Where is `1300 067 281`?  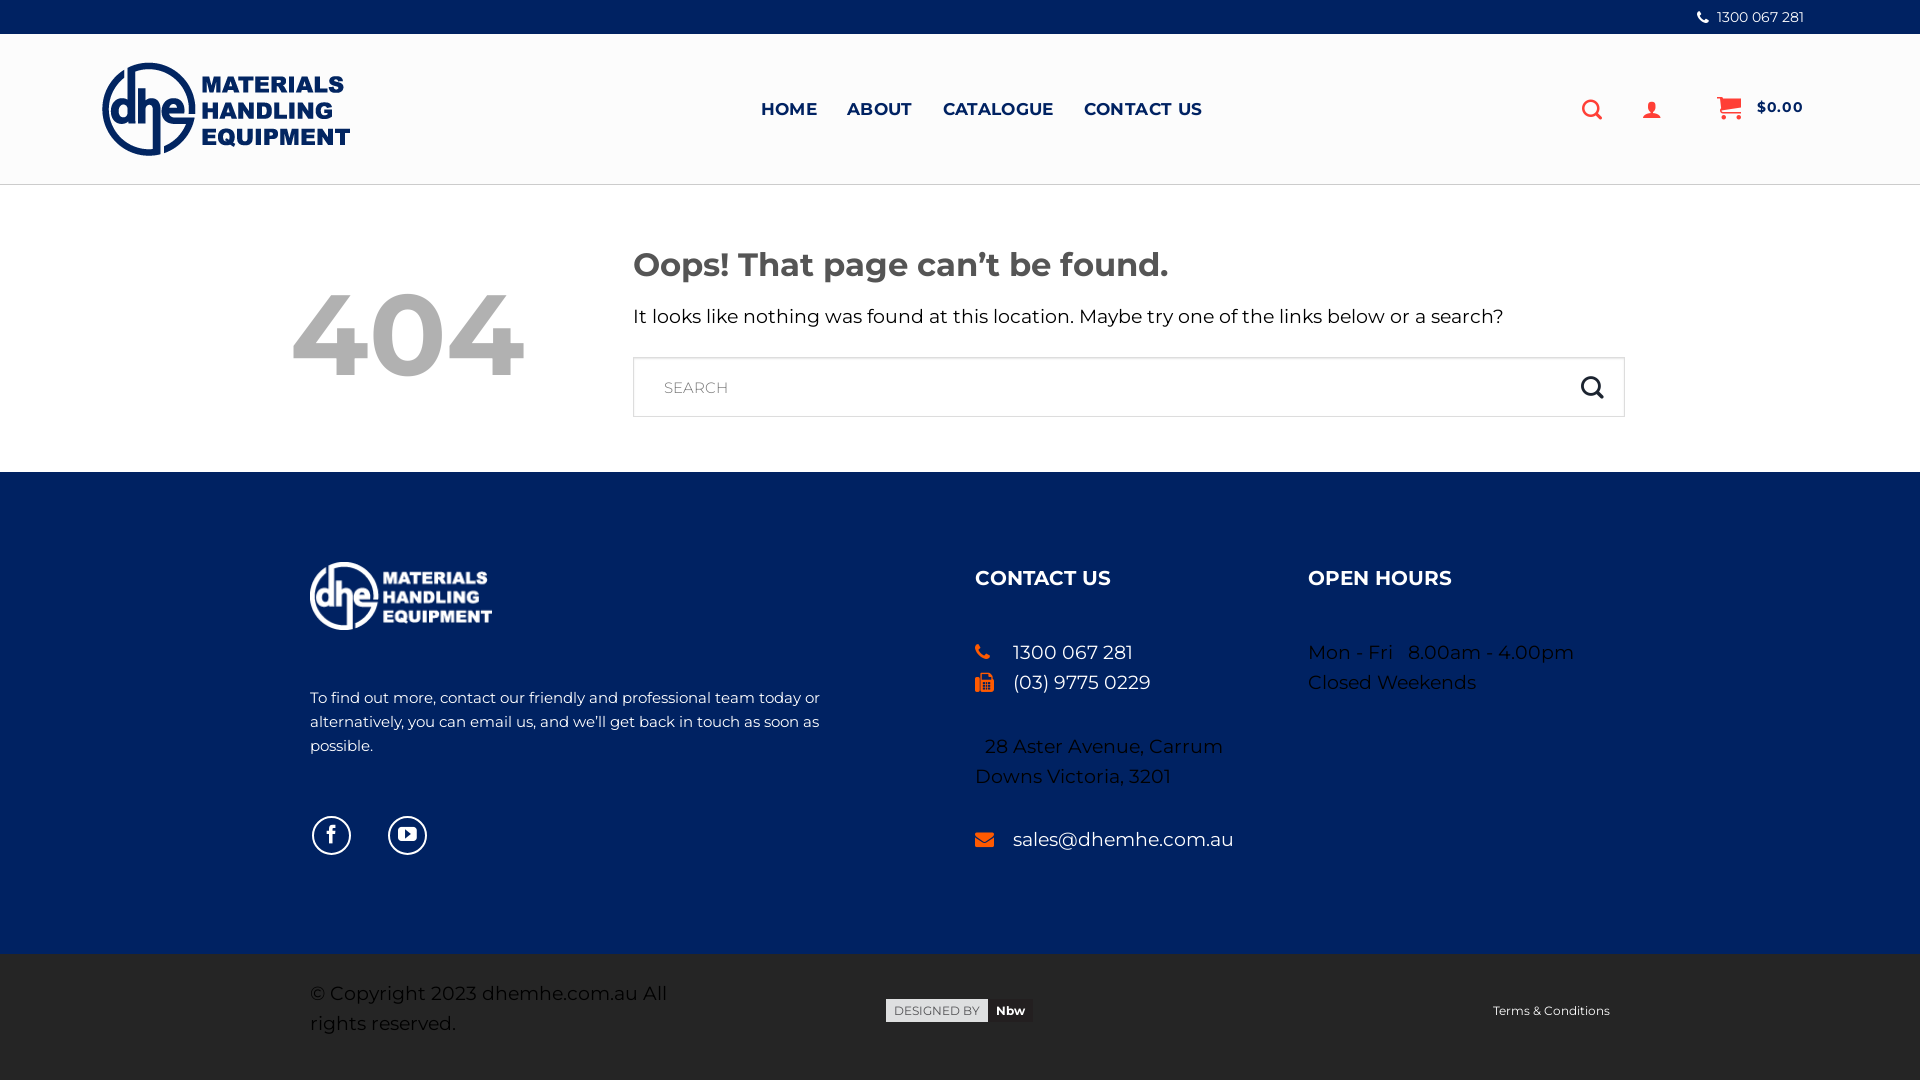
1300 067 281 is located at coordinates (1054, 652).